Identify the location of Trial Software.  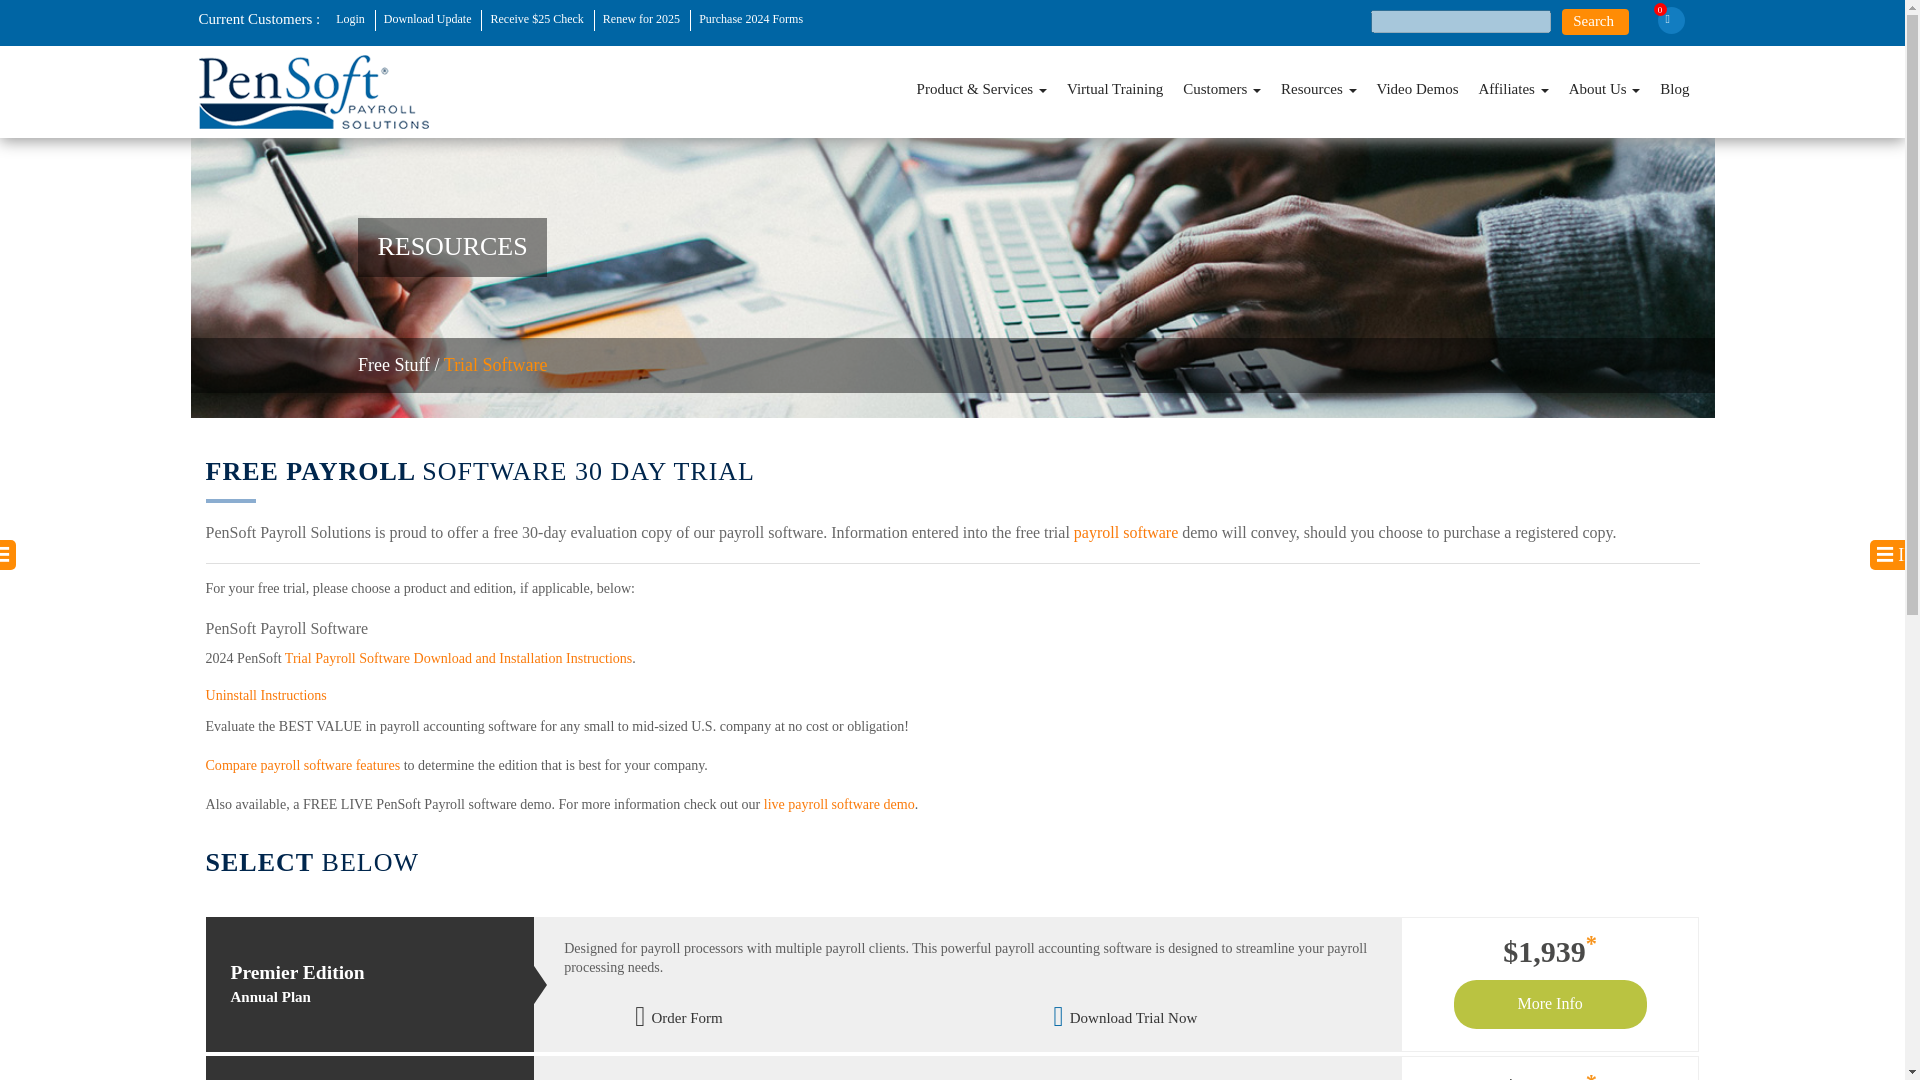
(495, 364).